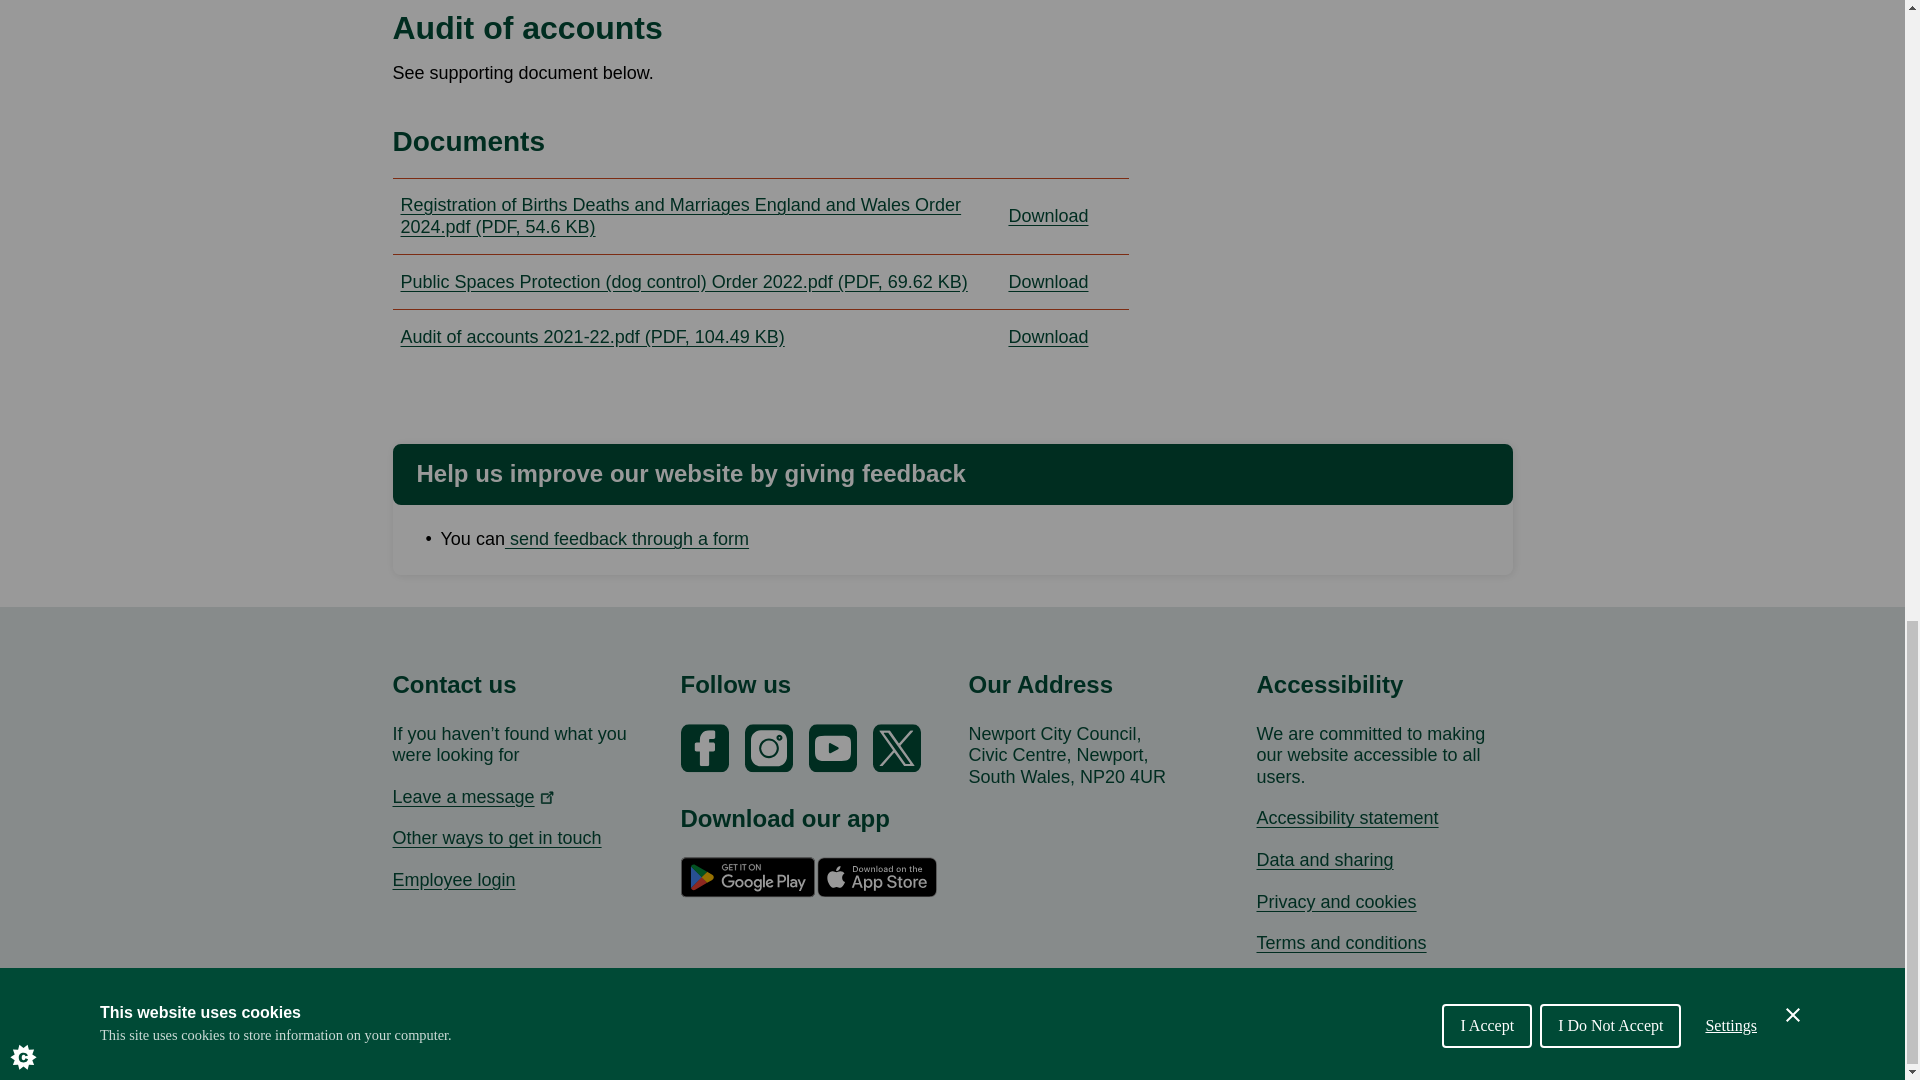 This screenshot has height=1080, width=1920. I want to click on Privacy policy, so click(1336, 902).